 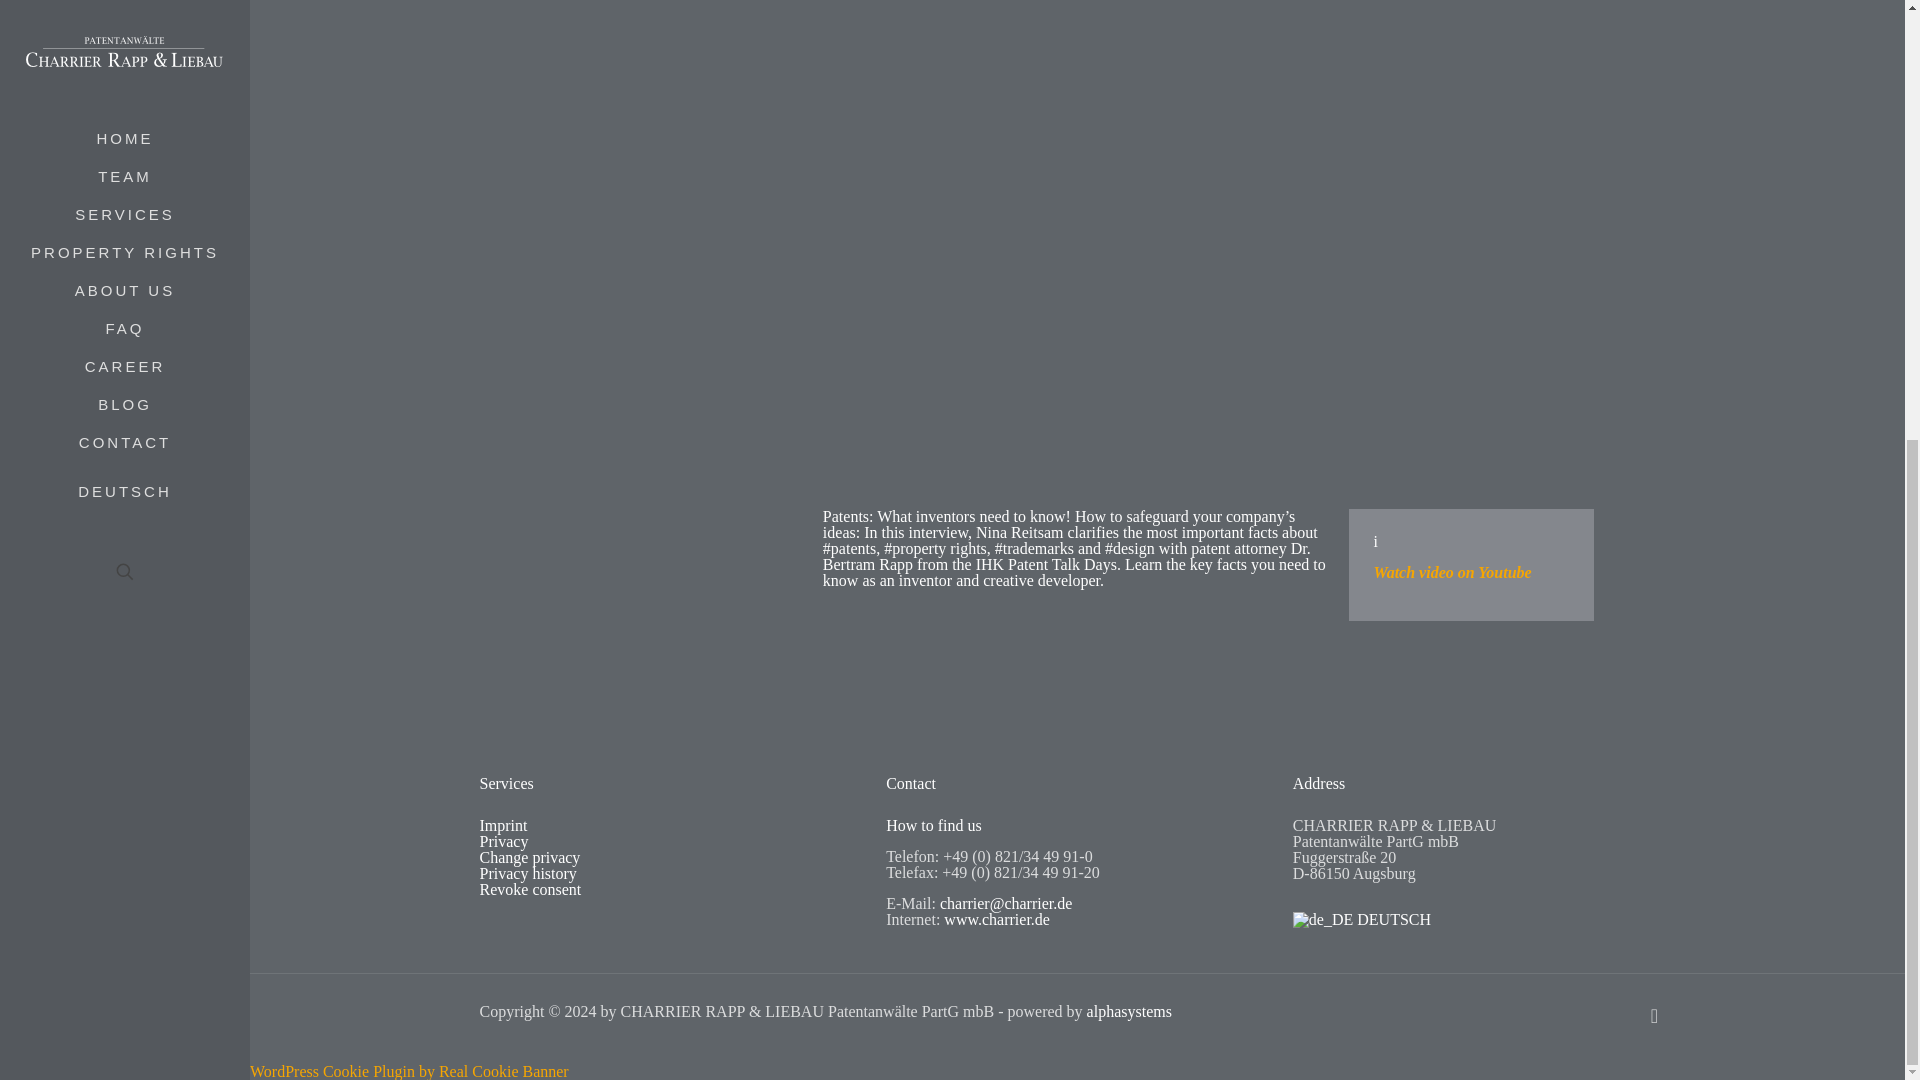 What do you see at coordinates (528, 874) in the screenshot?
I see `Privacy history` at bounding box center [528, 874].